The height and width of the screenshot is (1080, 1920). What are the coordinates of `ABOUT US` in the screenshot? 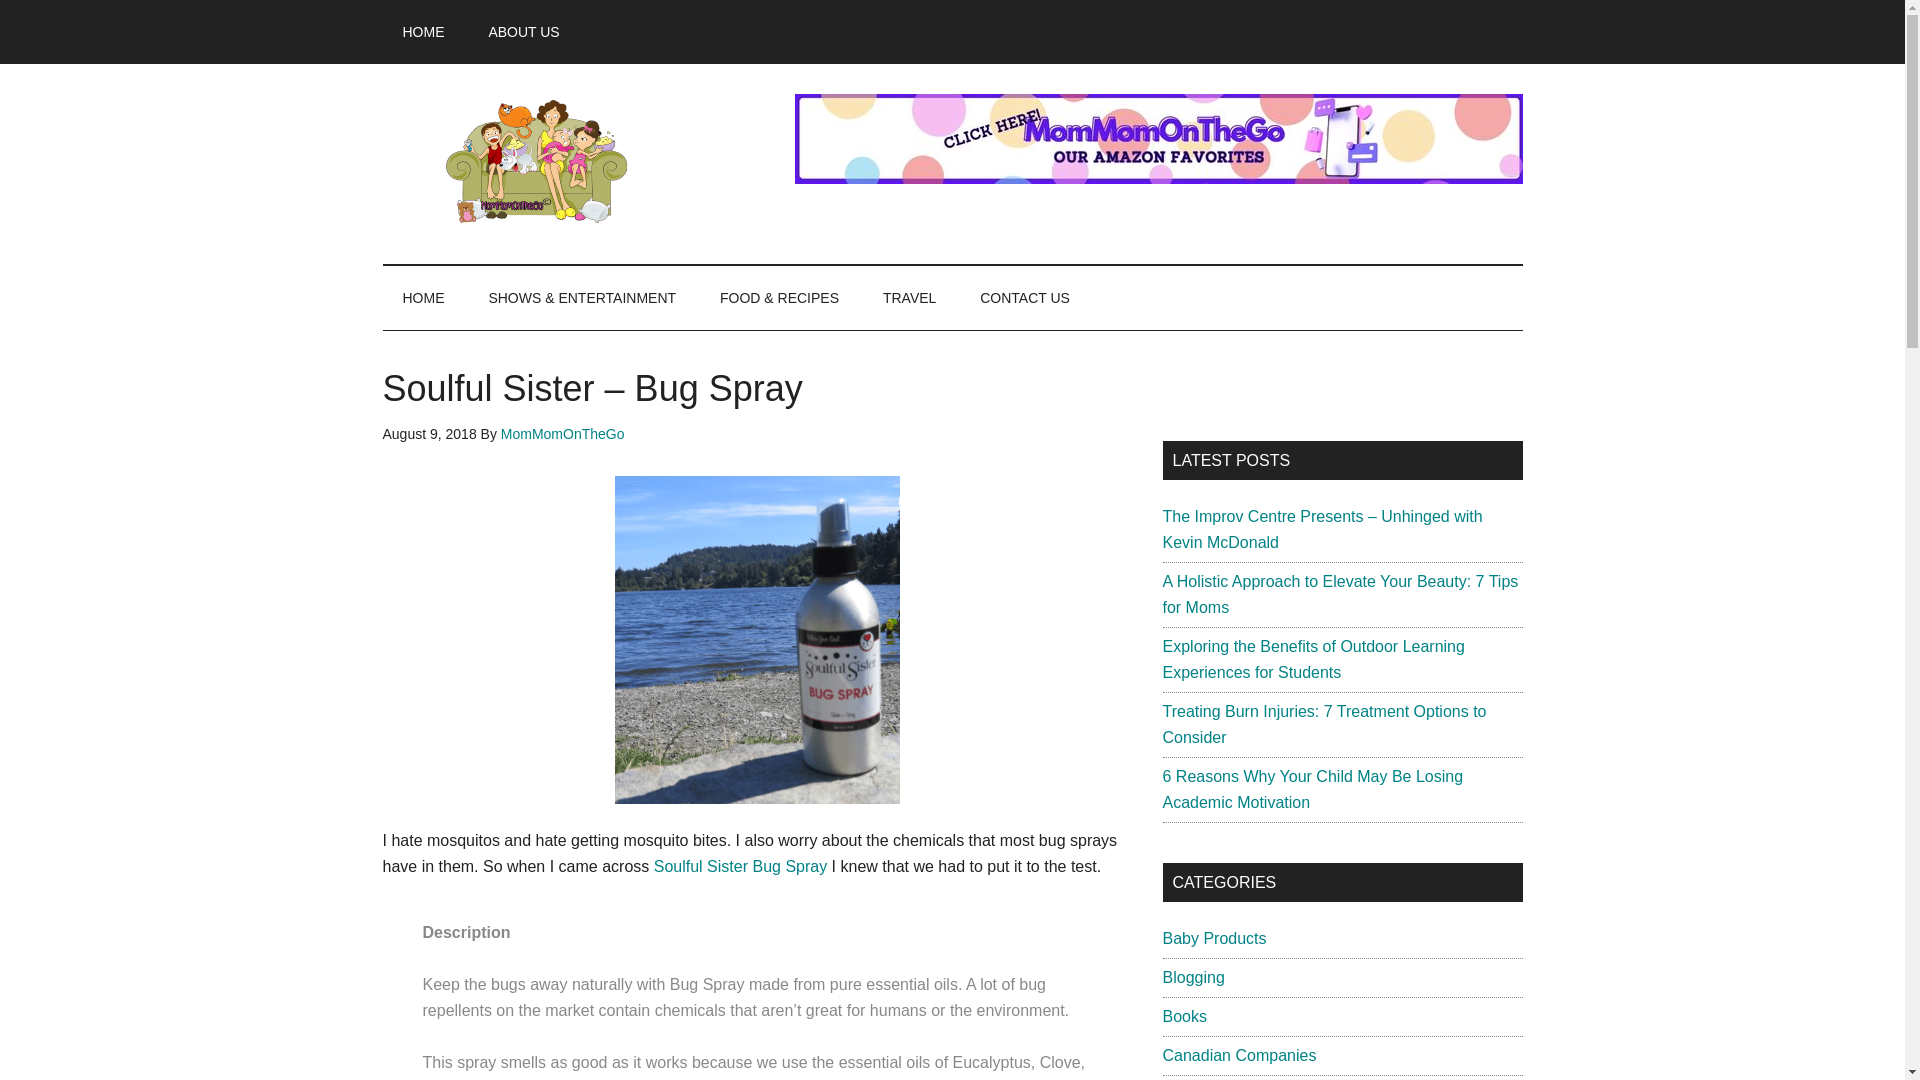 It's located at (524, 32).